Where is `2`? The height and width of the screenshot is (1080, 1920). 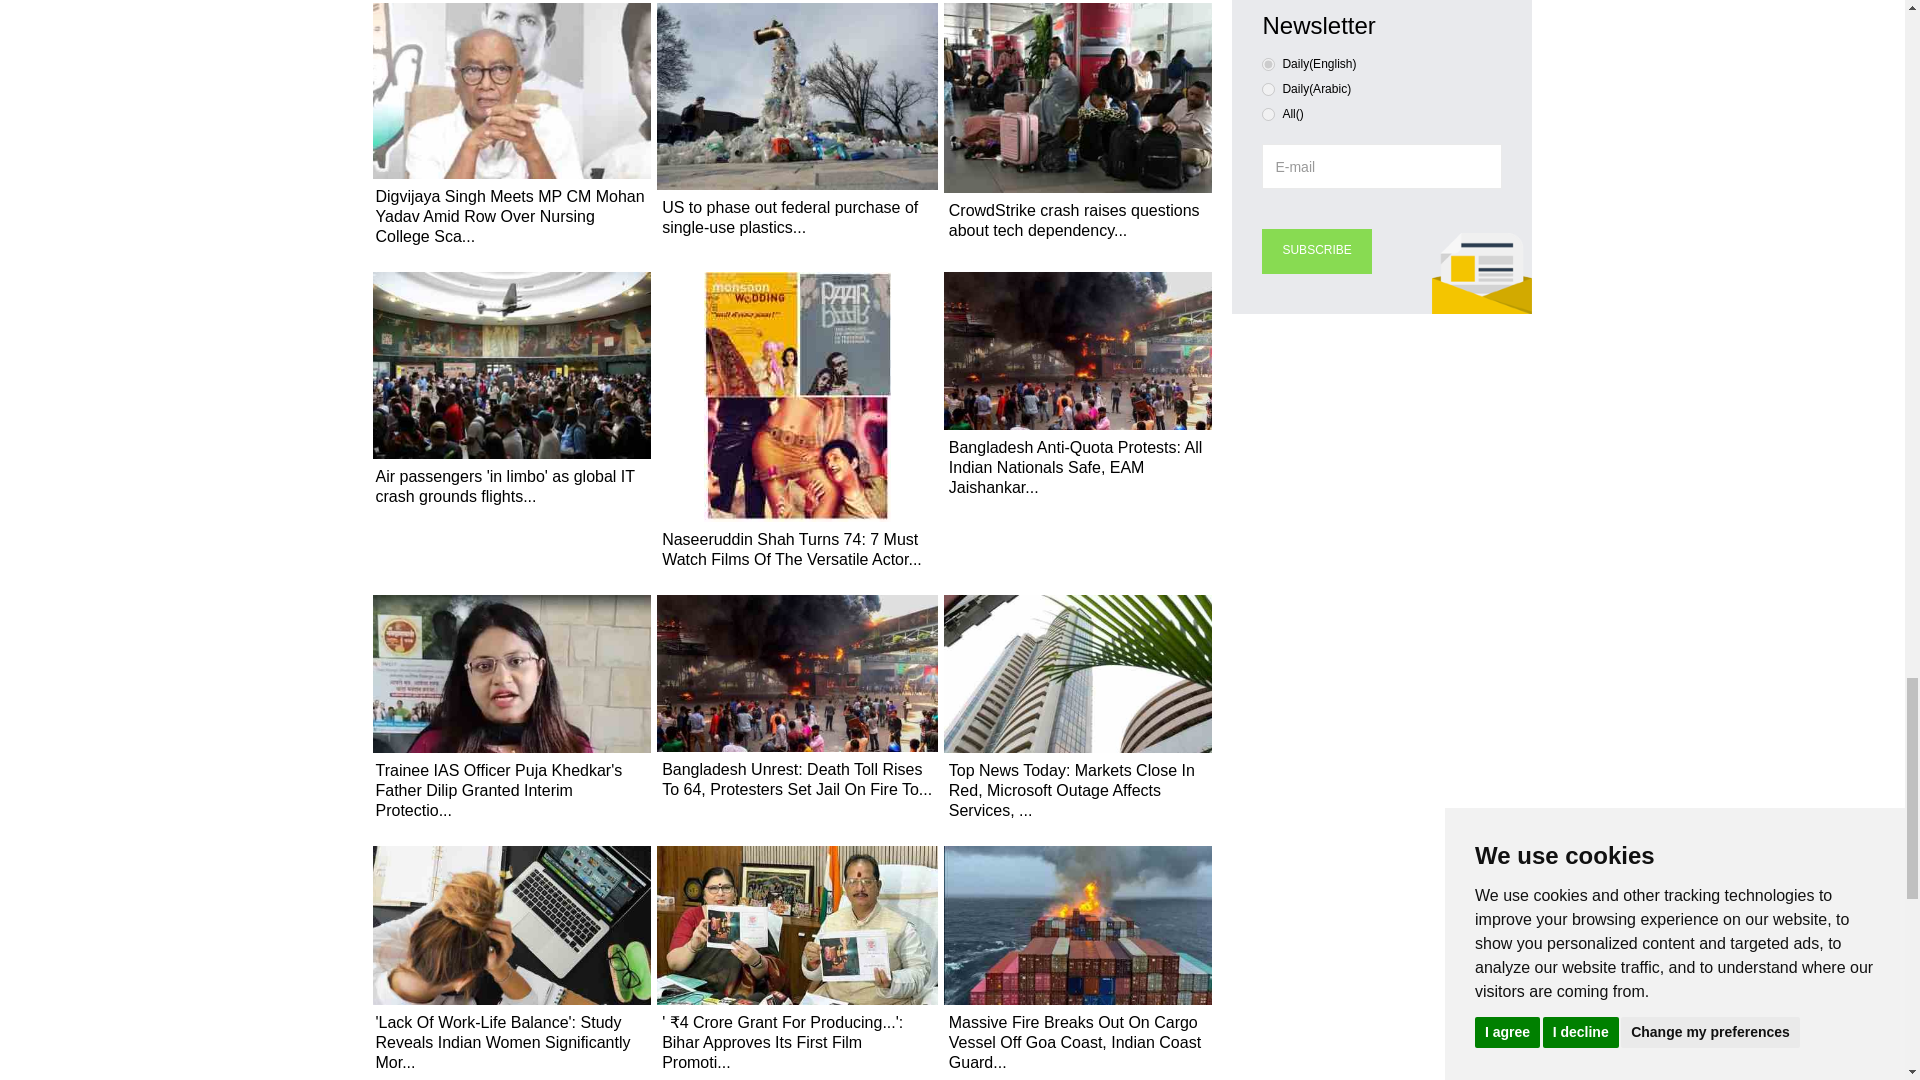 2 is located at coordinates (1268, 114).